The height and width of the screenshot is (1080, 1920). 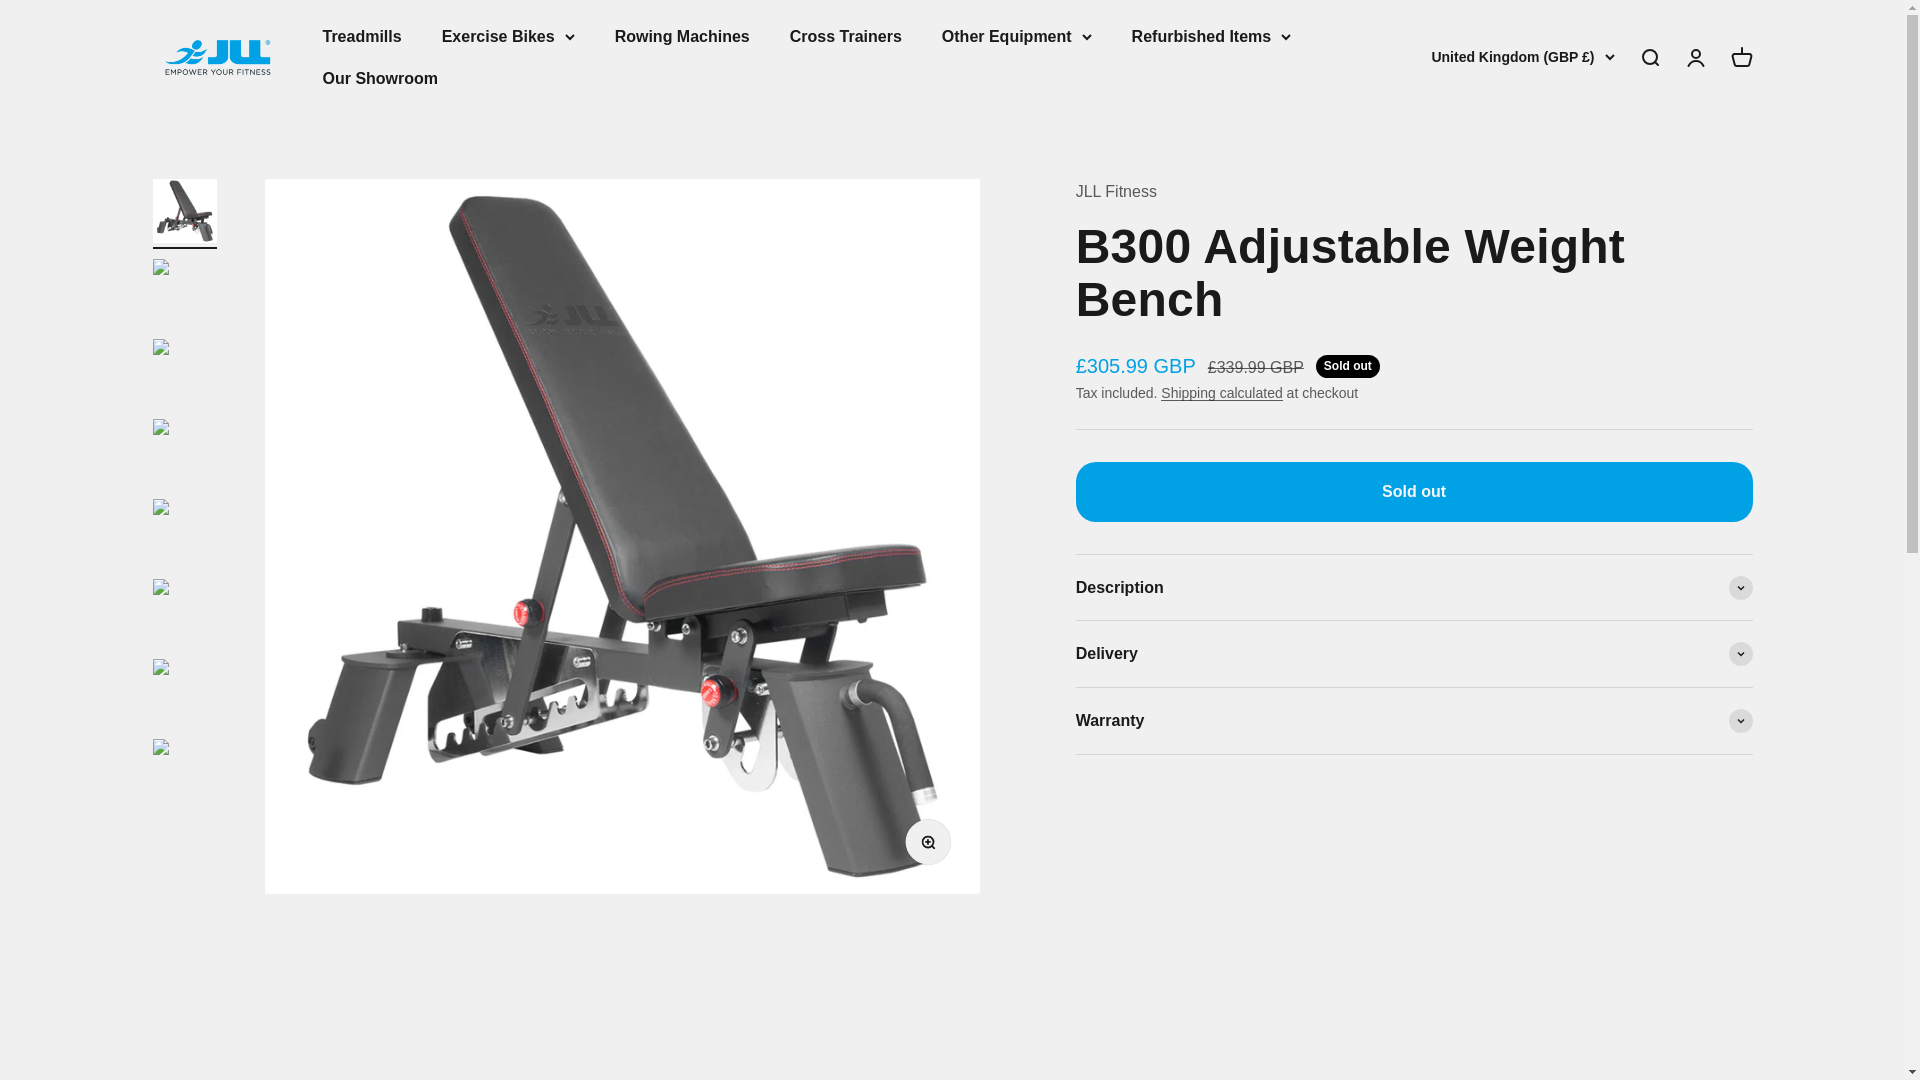 I want to click on Open search, so click(x=1694, y=58).